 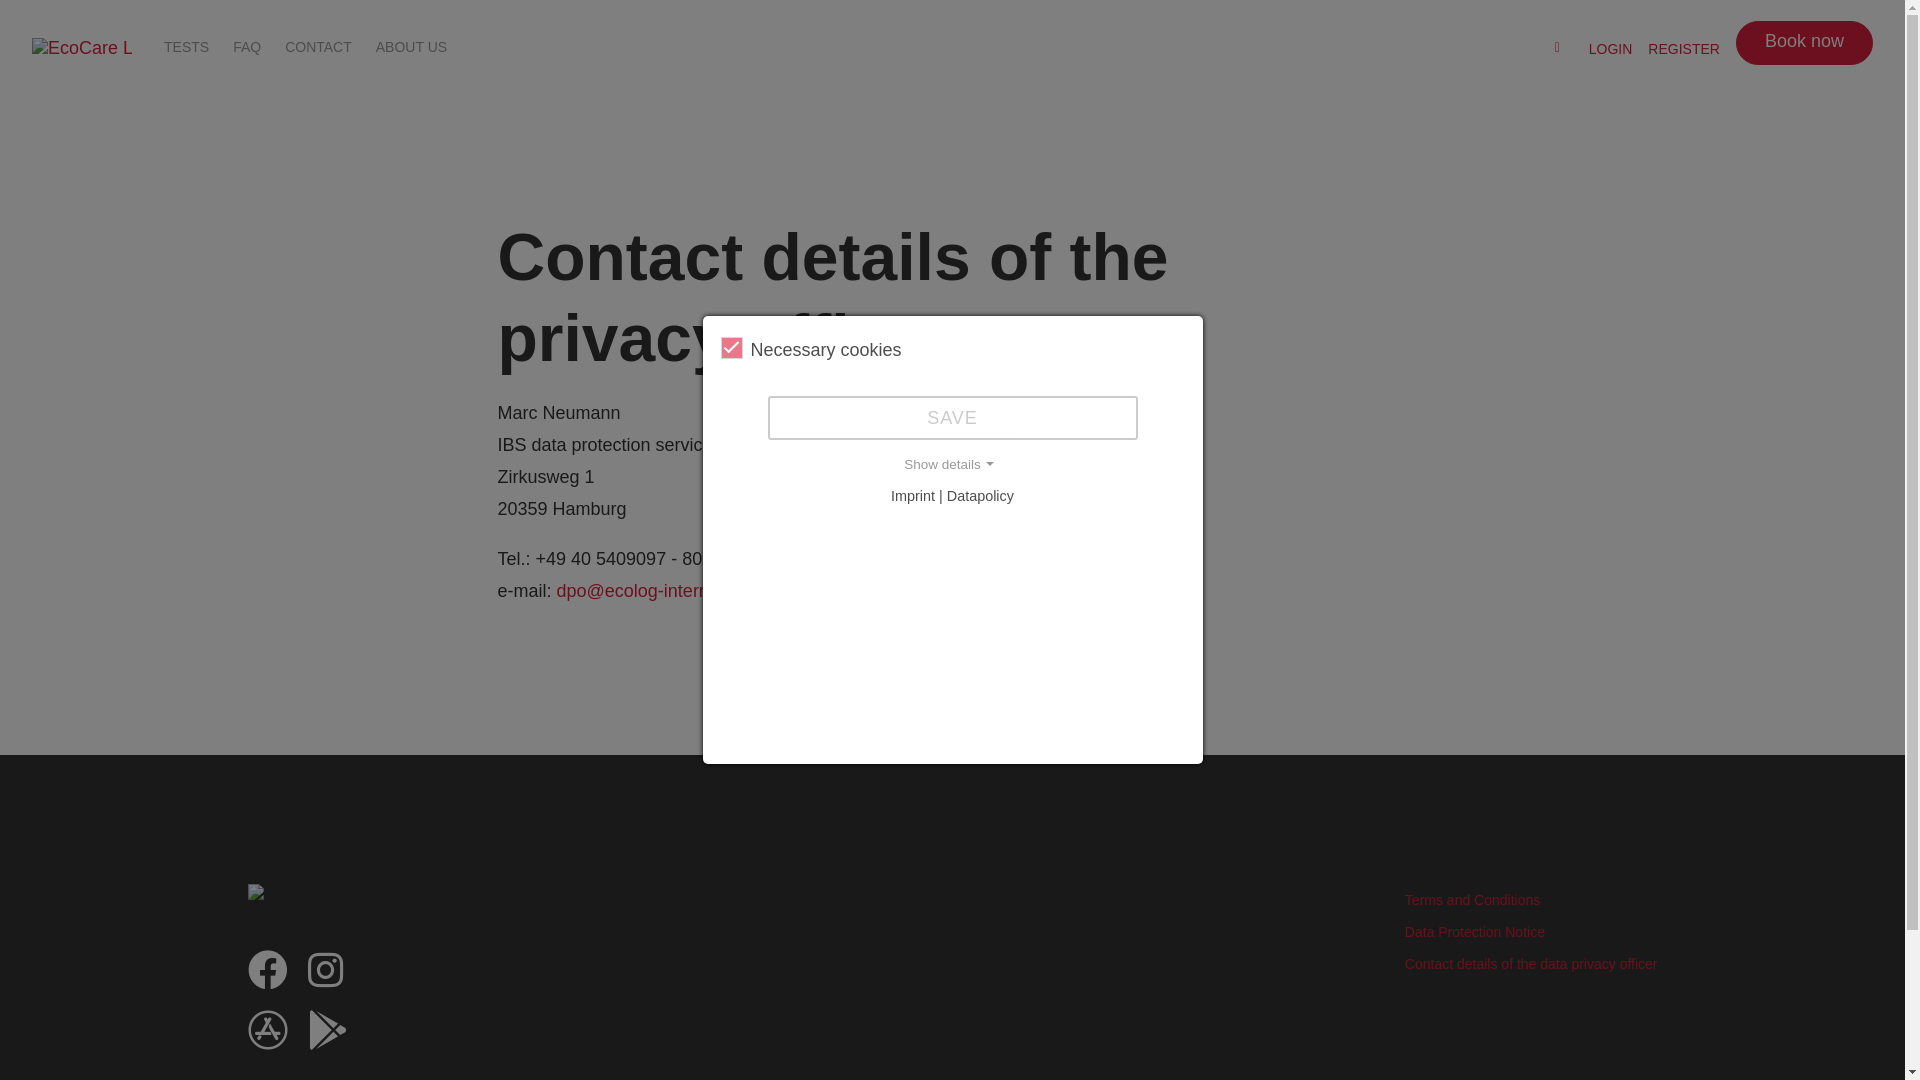 What do you see at coordinates (1532, 964) in the screenshot?
I see `Contact details of the data privacy officer` at bounding box center [1532, 964].